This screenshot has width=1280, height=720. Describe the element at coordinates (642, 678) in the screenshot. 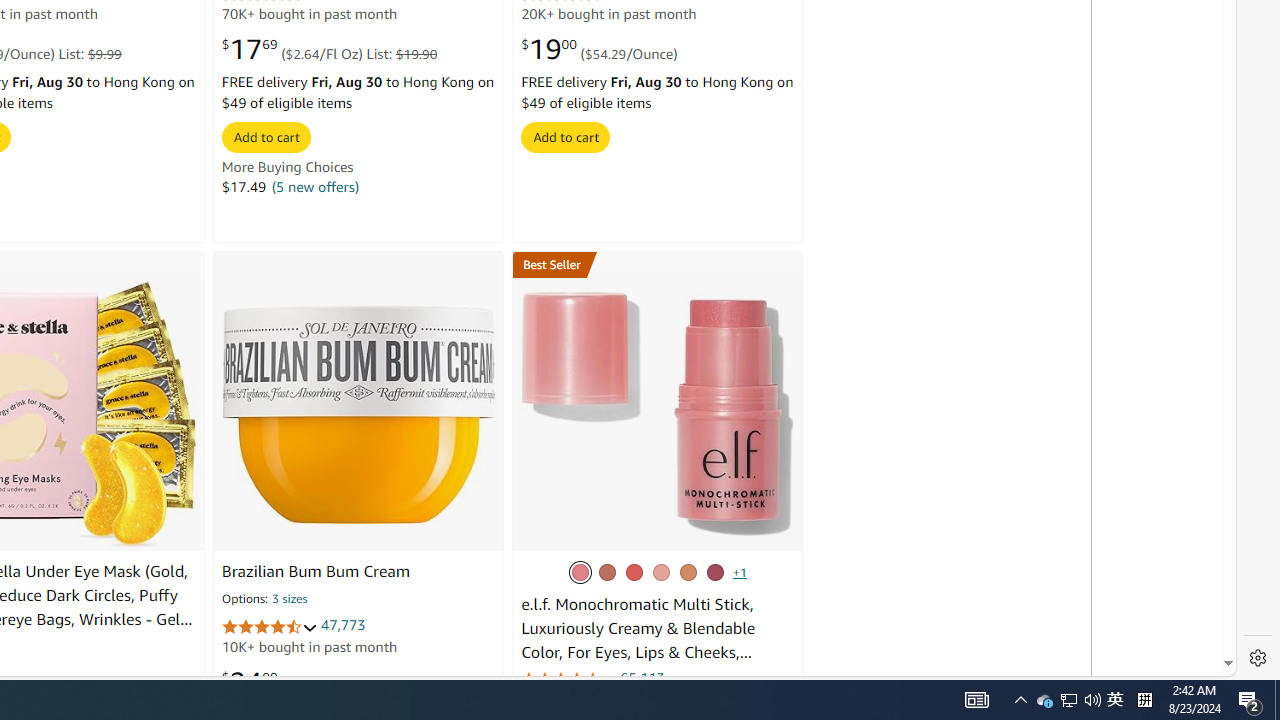

I see `65,113` at that location.